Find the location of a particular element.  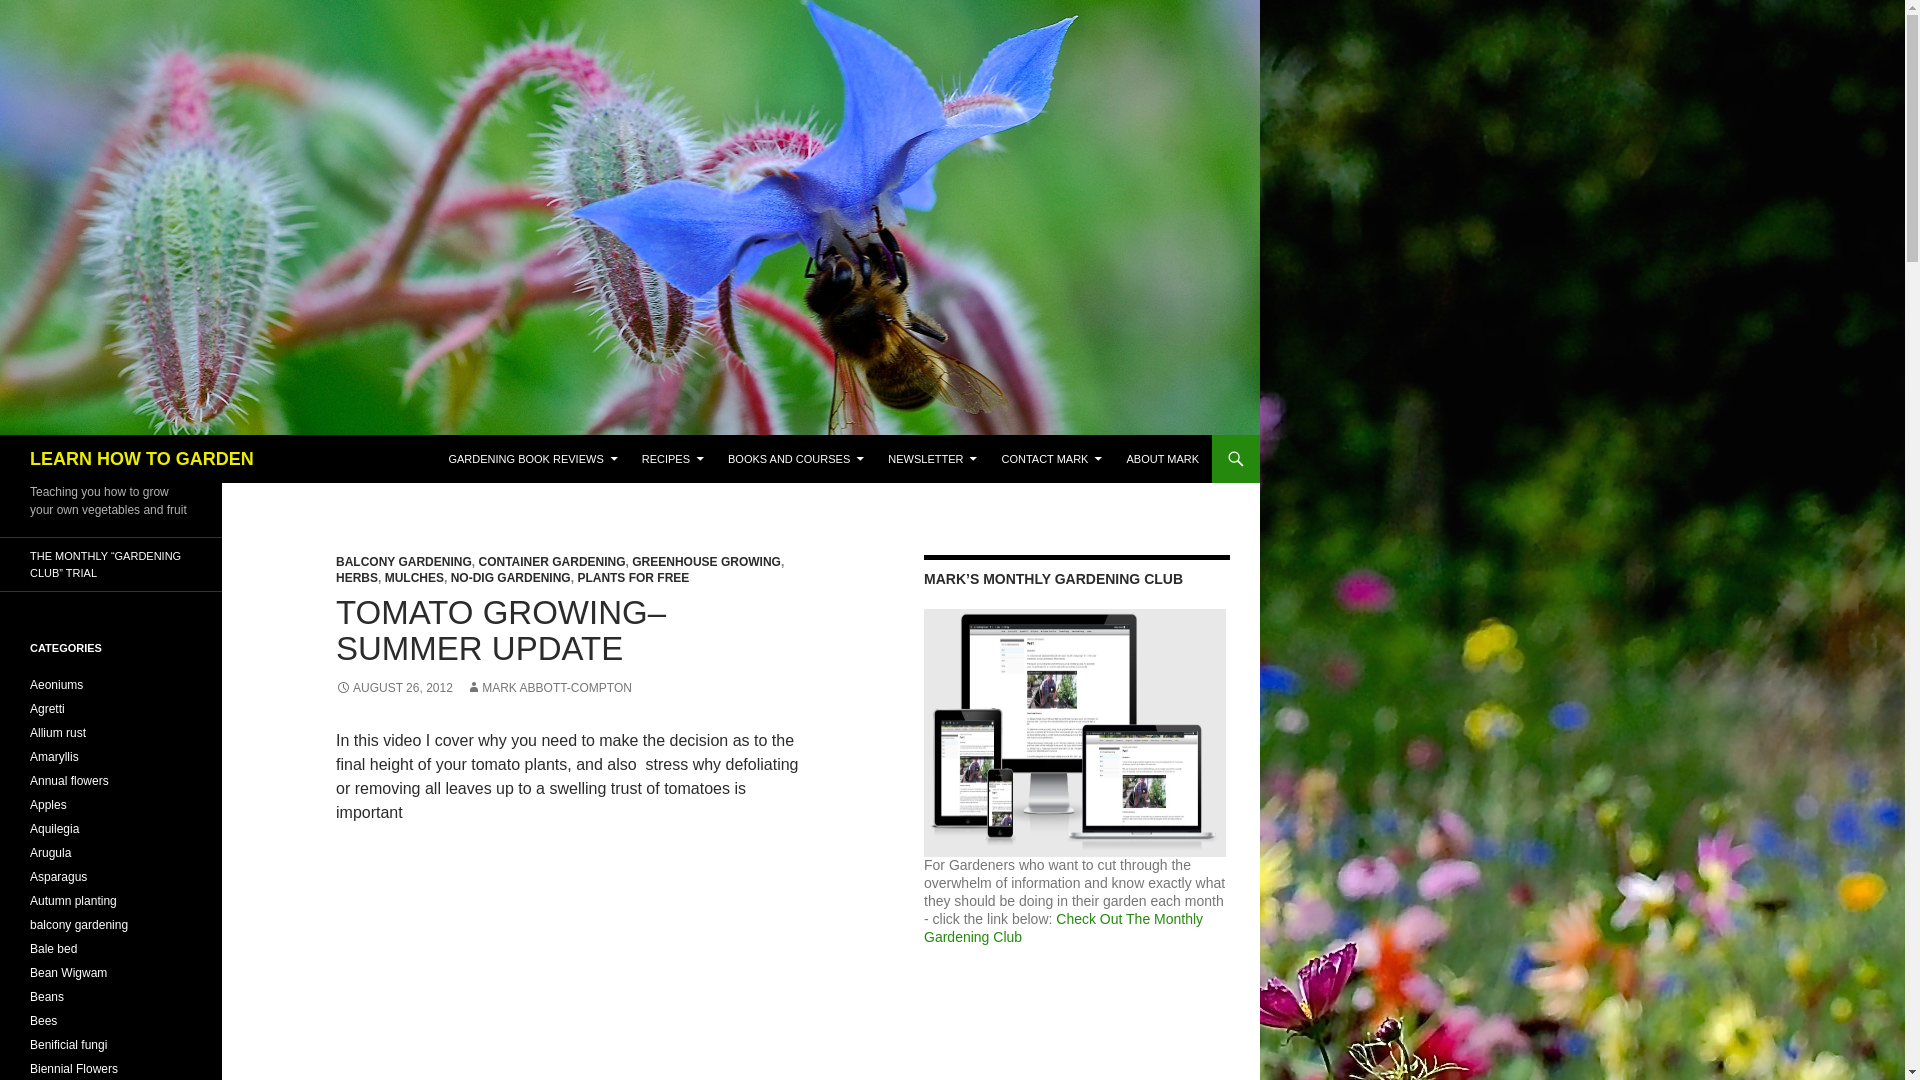

Asparagus is located at coordinates (58, 877).